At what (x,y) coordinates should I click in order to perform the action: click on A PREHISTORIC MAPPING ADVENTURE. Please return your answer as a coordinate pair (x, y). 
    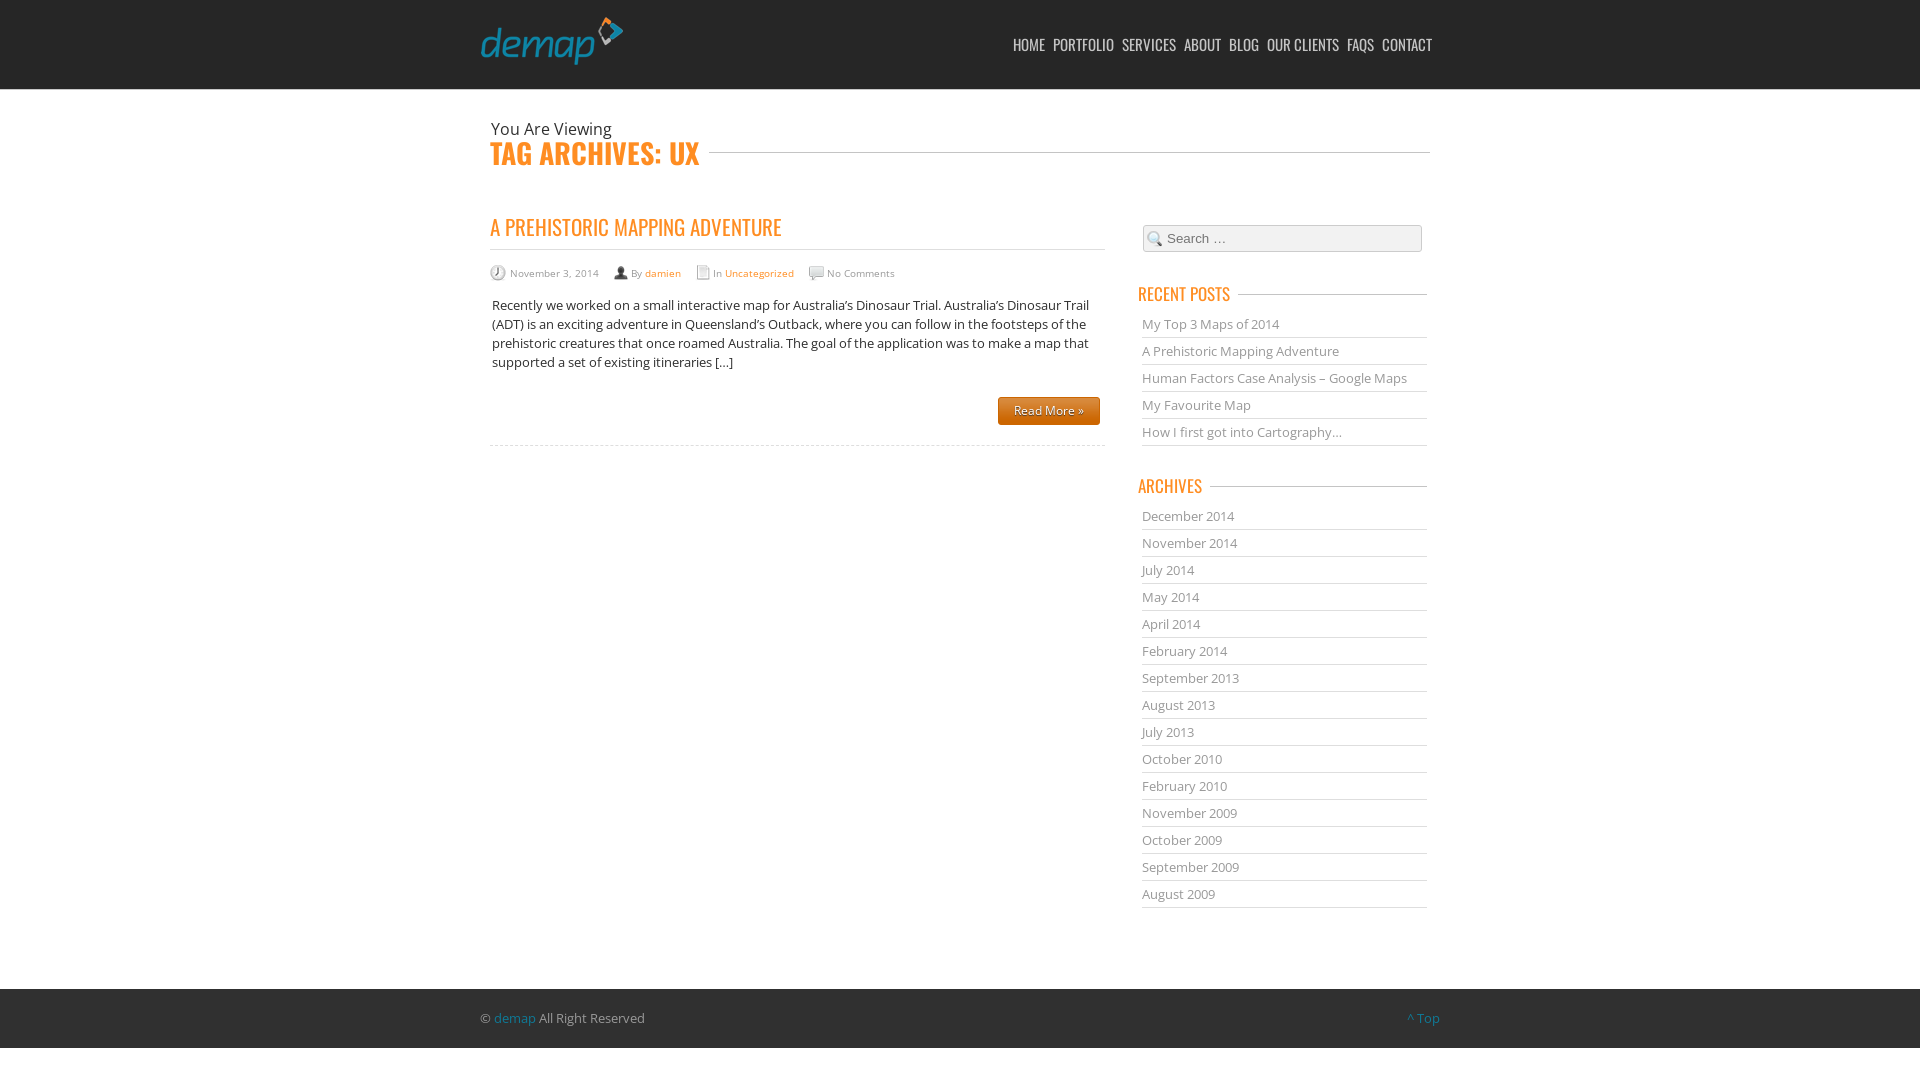
    Looking at the image, I should click on (636, 226).